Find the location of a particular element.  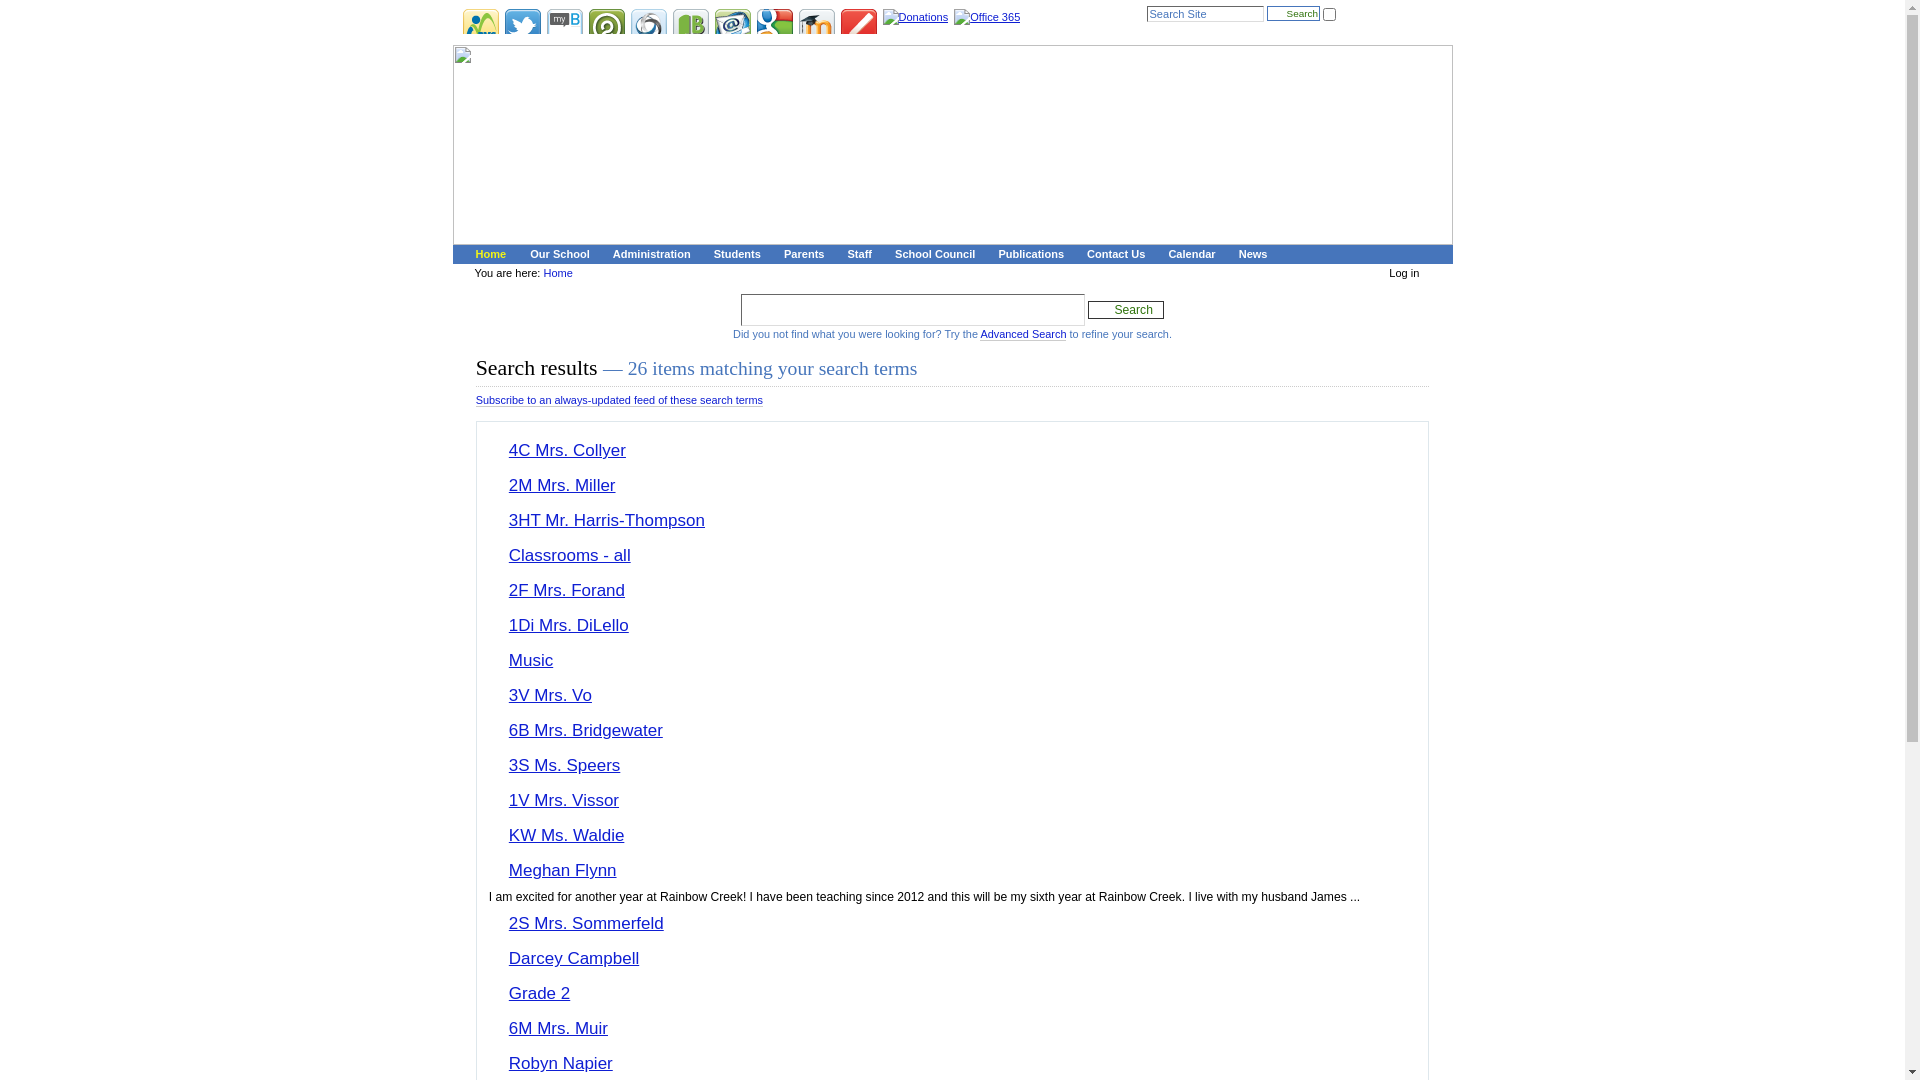

Publications is located at coordinates (1028, 254).